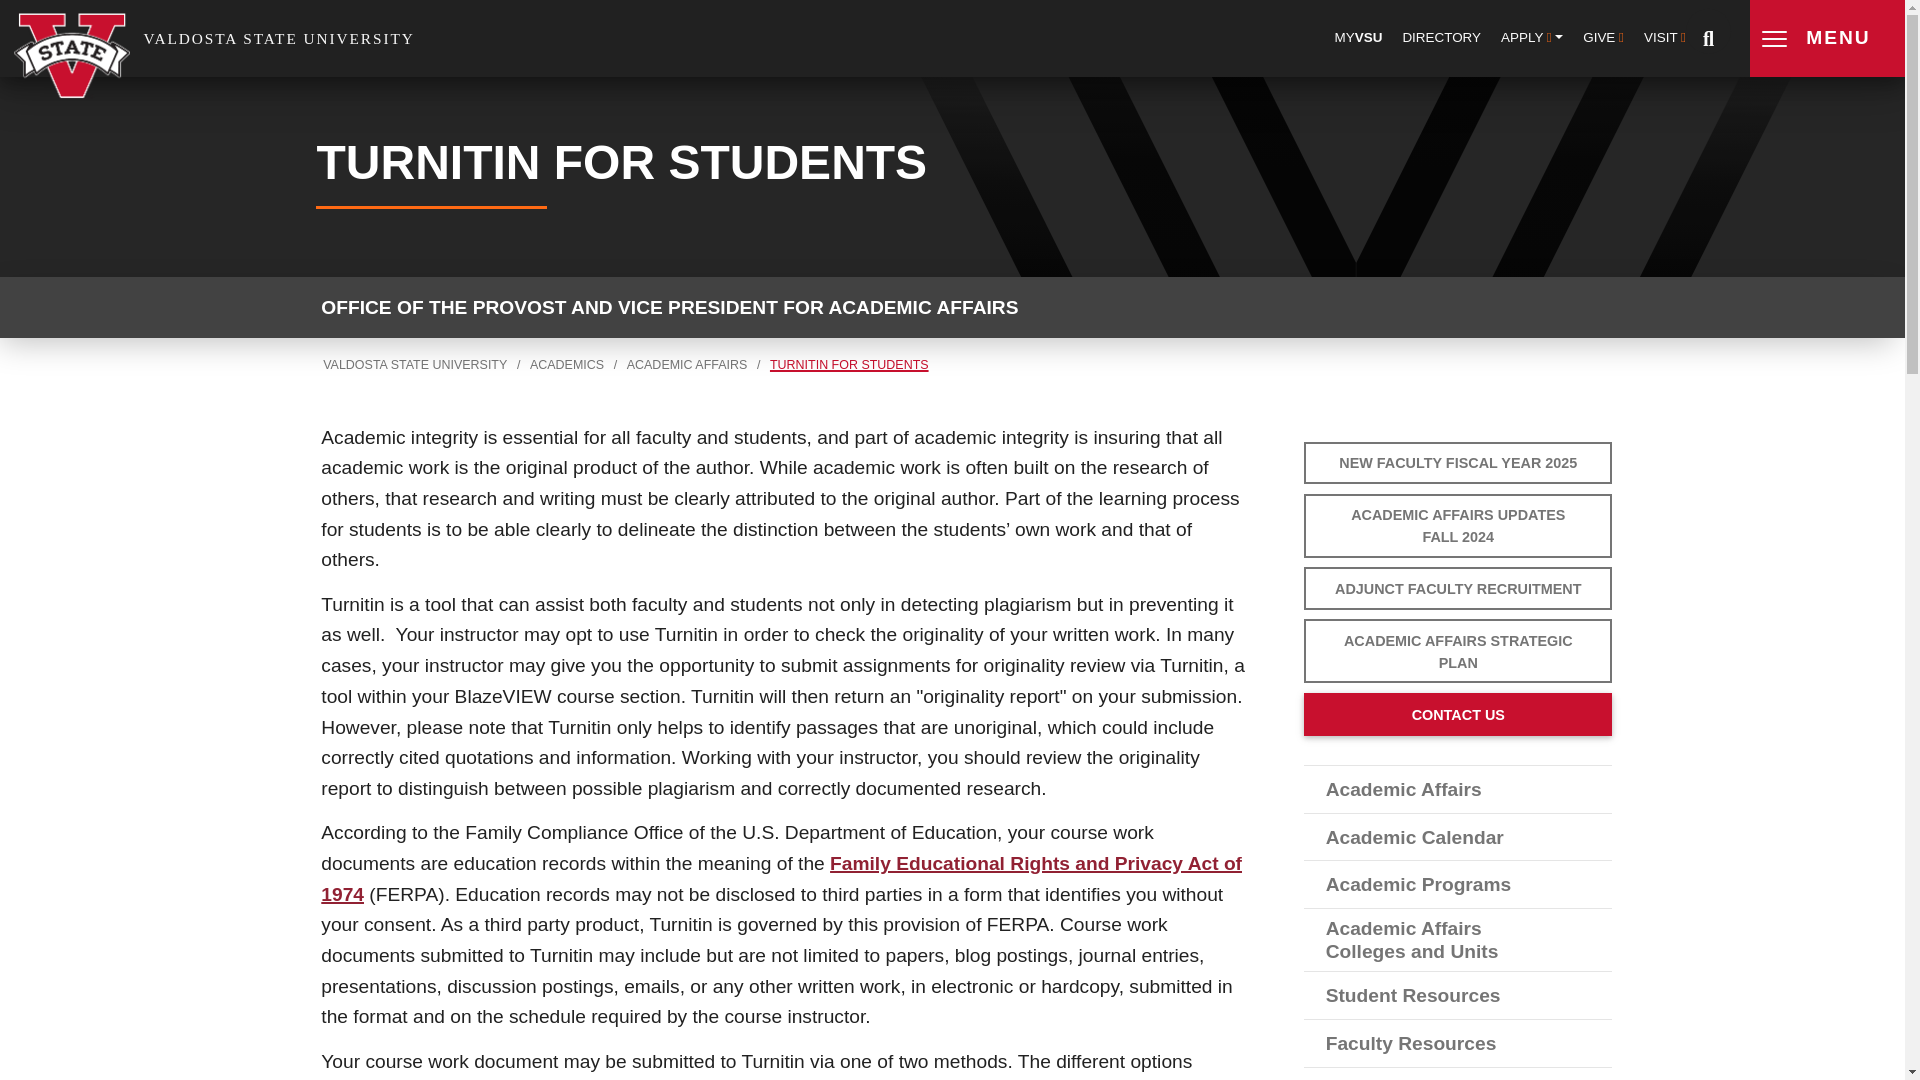 This screenshot has width=1920, height=1080. What do you see at coordinates (1532, 38) in the screenshot?
I see `APPLY` at bounding box center [1532, 38].